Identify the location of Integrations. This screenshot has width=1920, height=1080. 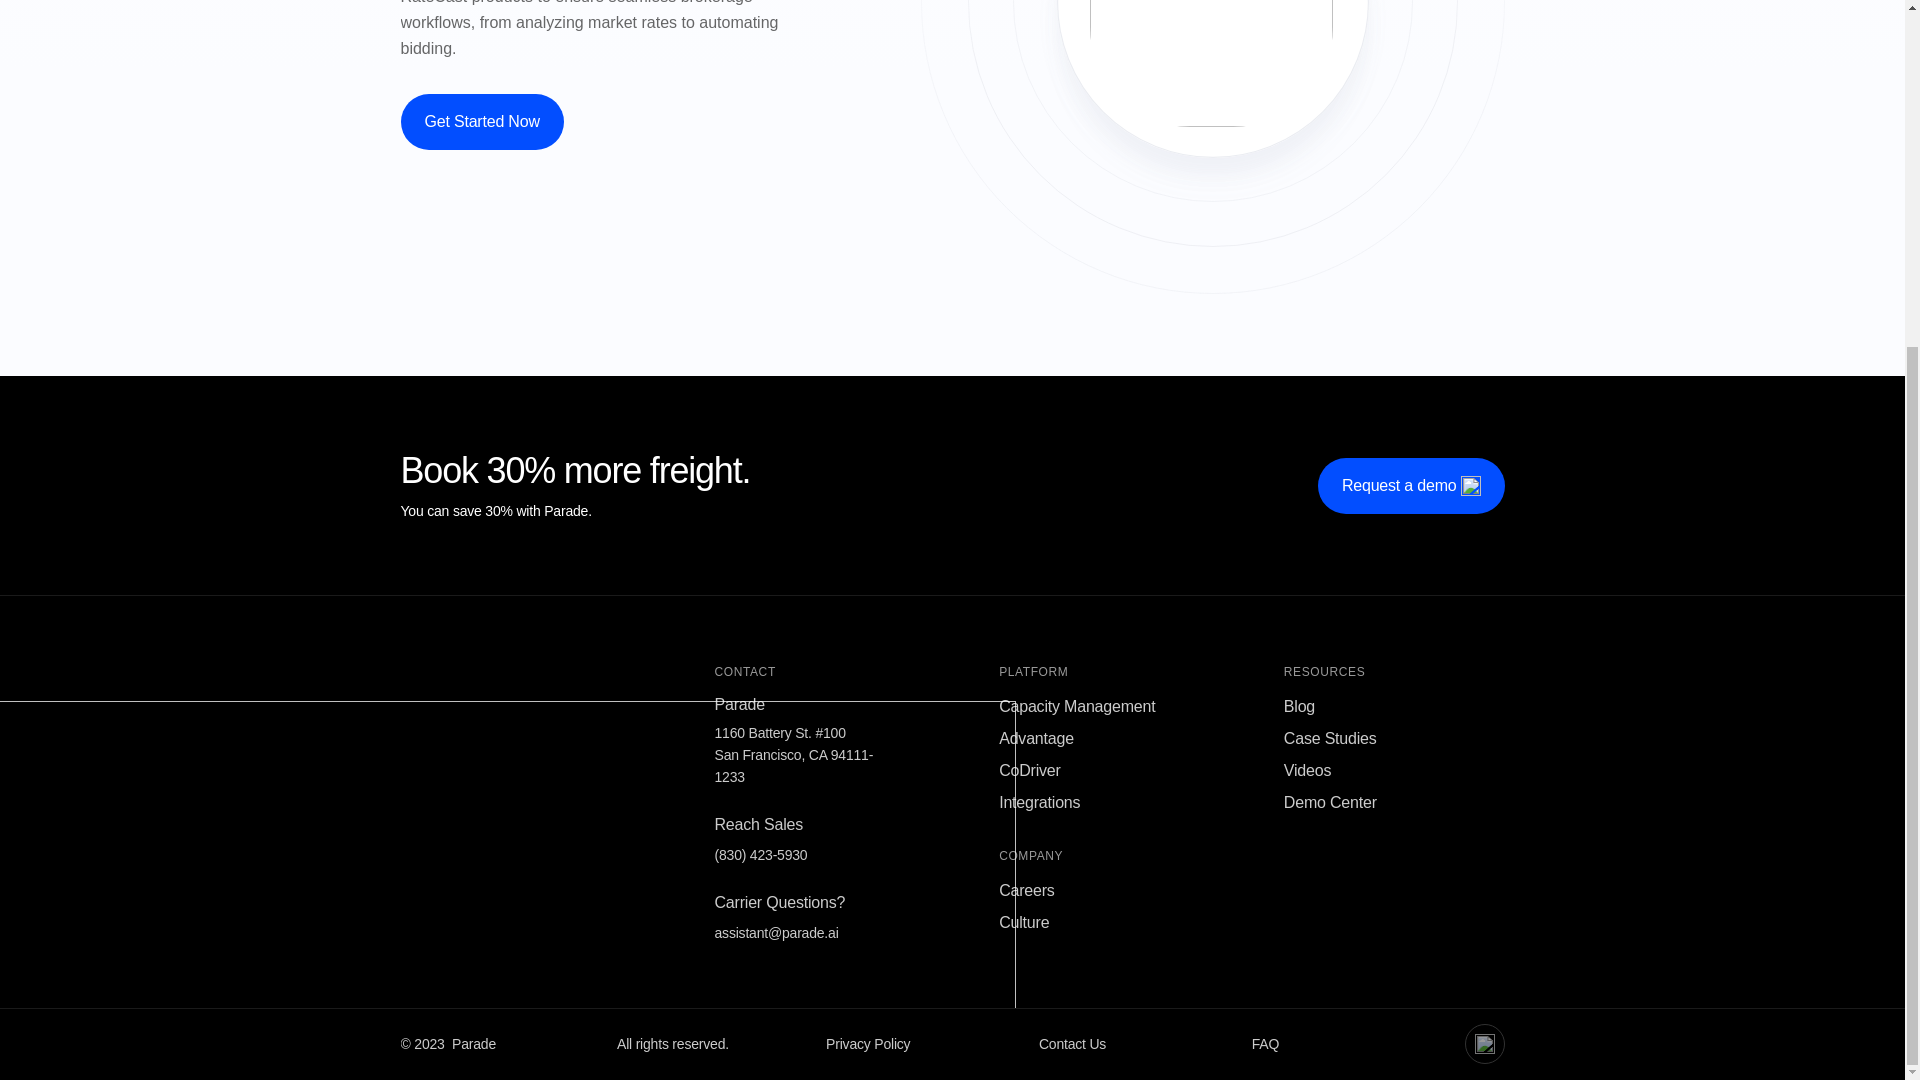
(1038, 802).